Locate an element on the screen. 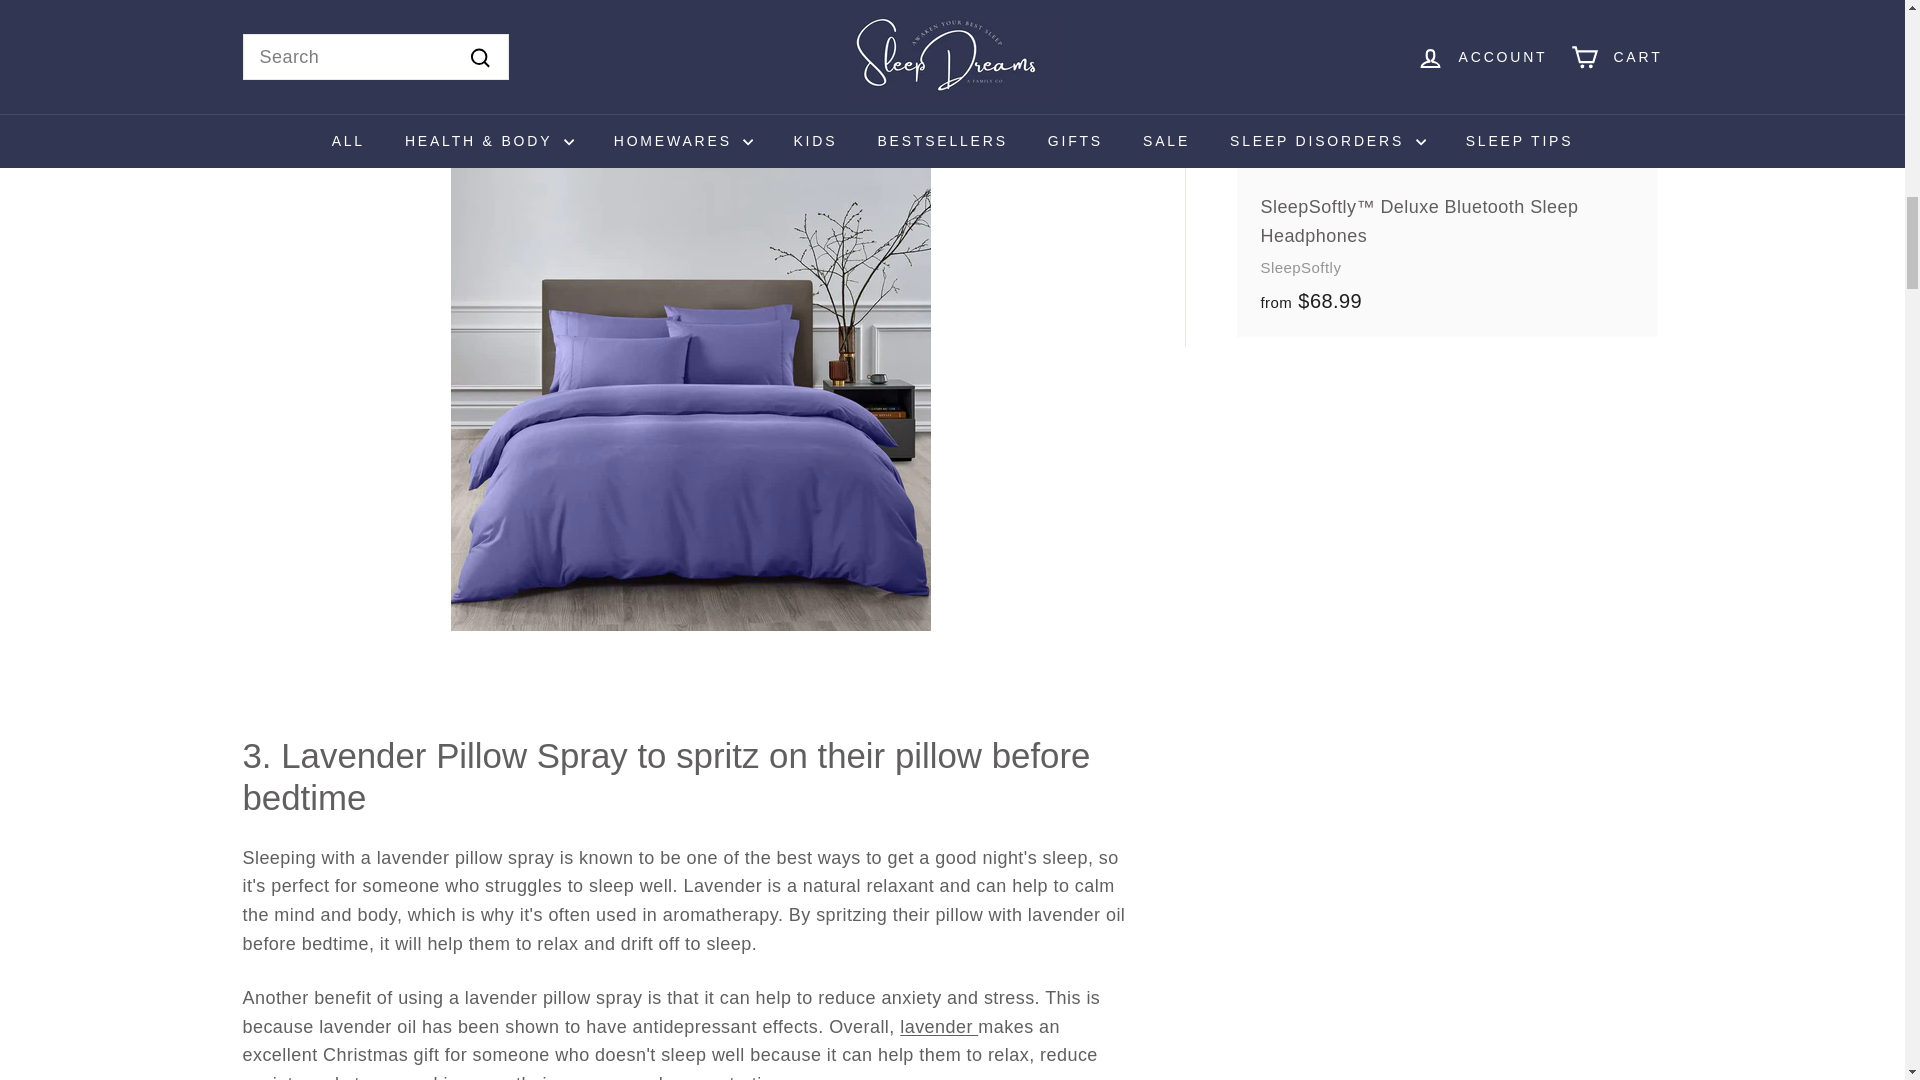  satin pillowcases is located at coordinates (403, 3).